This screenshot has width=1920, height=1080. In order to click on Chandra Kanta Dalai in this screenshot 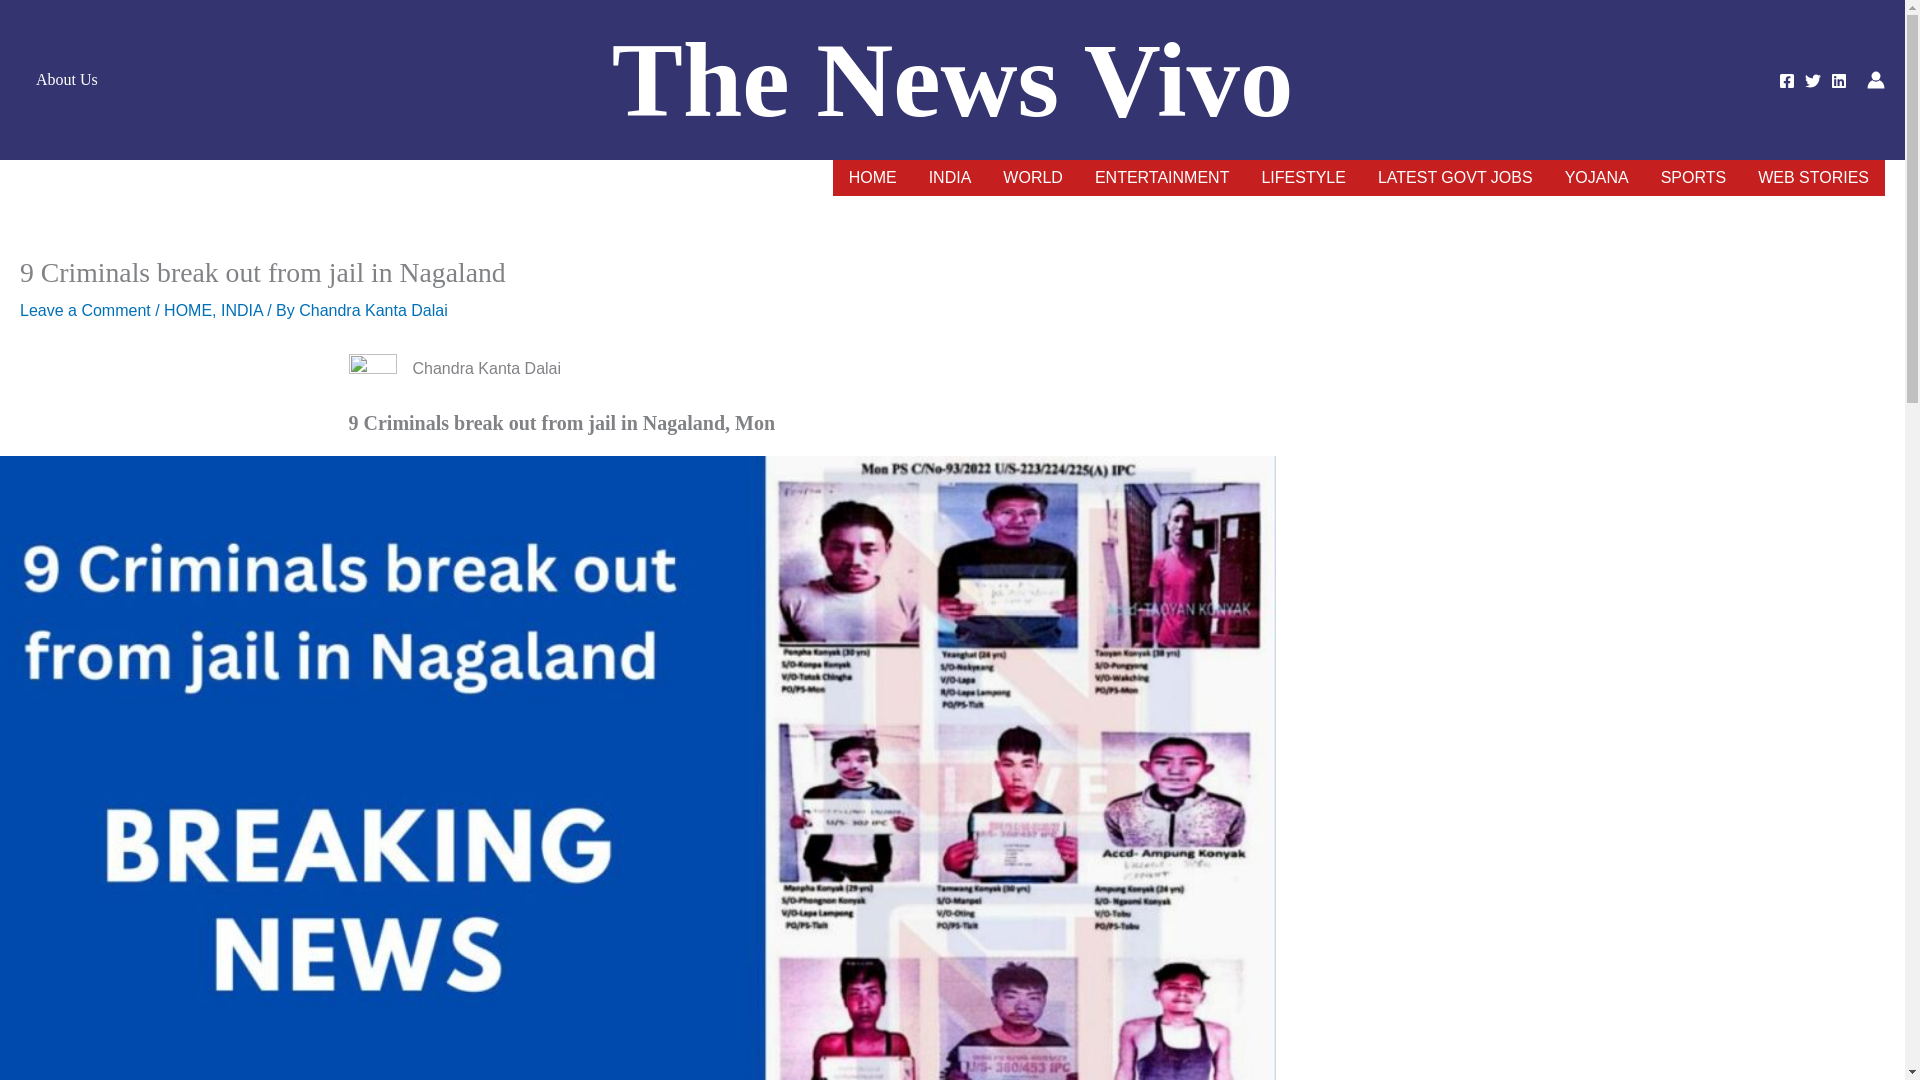, I will do `click(373, 310)`.